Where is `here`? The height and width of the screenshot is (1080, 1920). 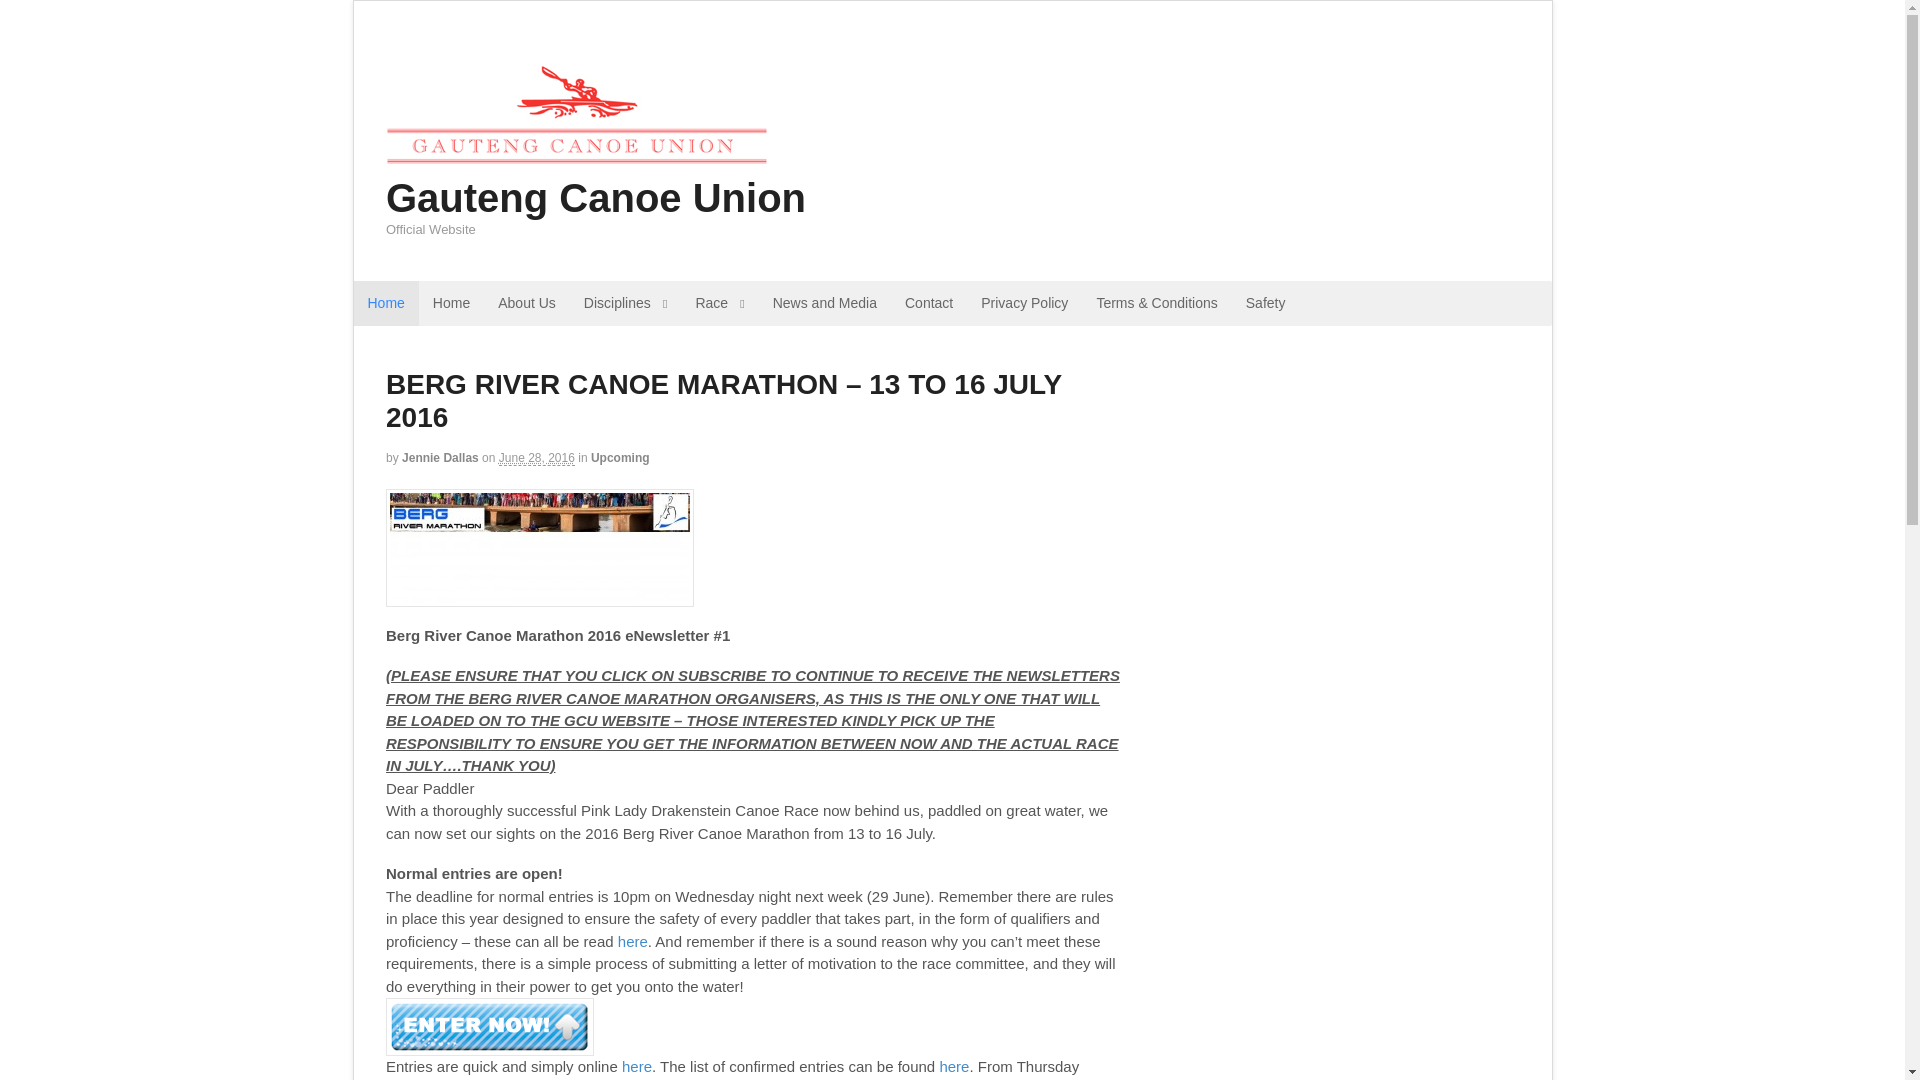 here is located at coordinates (633, 942).